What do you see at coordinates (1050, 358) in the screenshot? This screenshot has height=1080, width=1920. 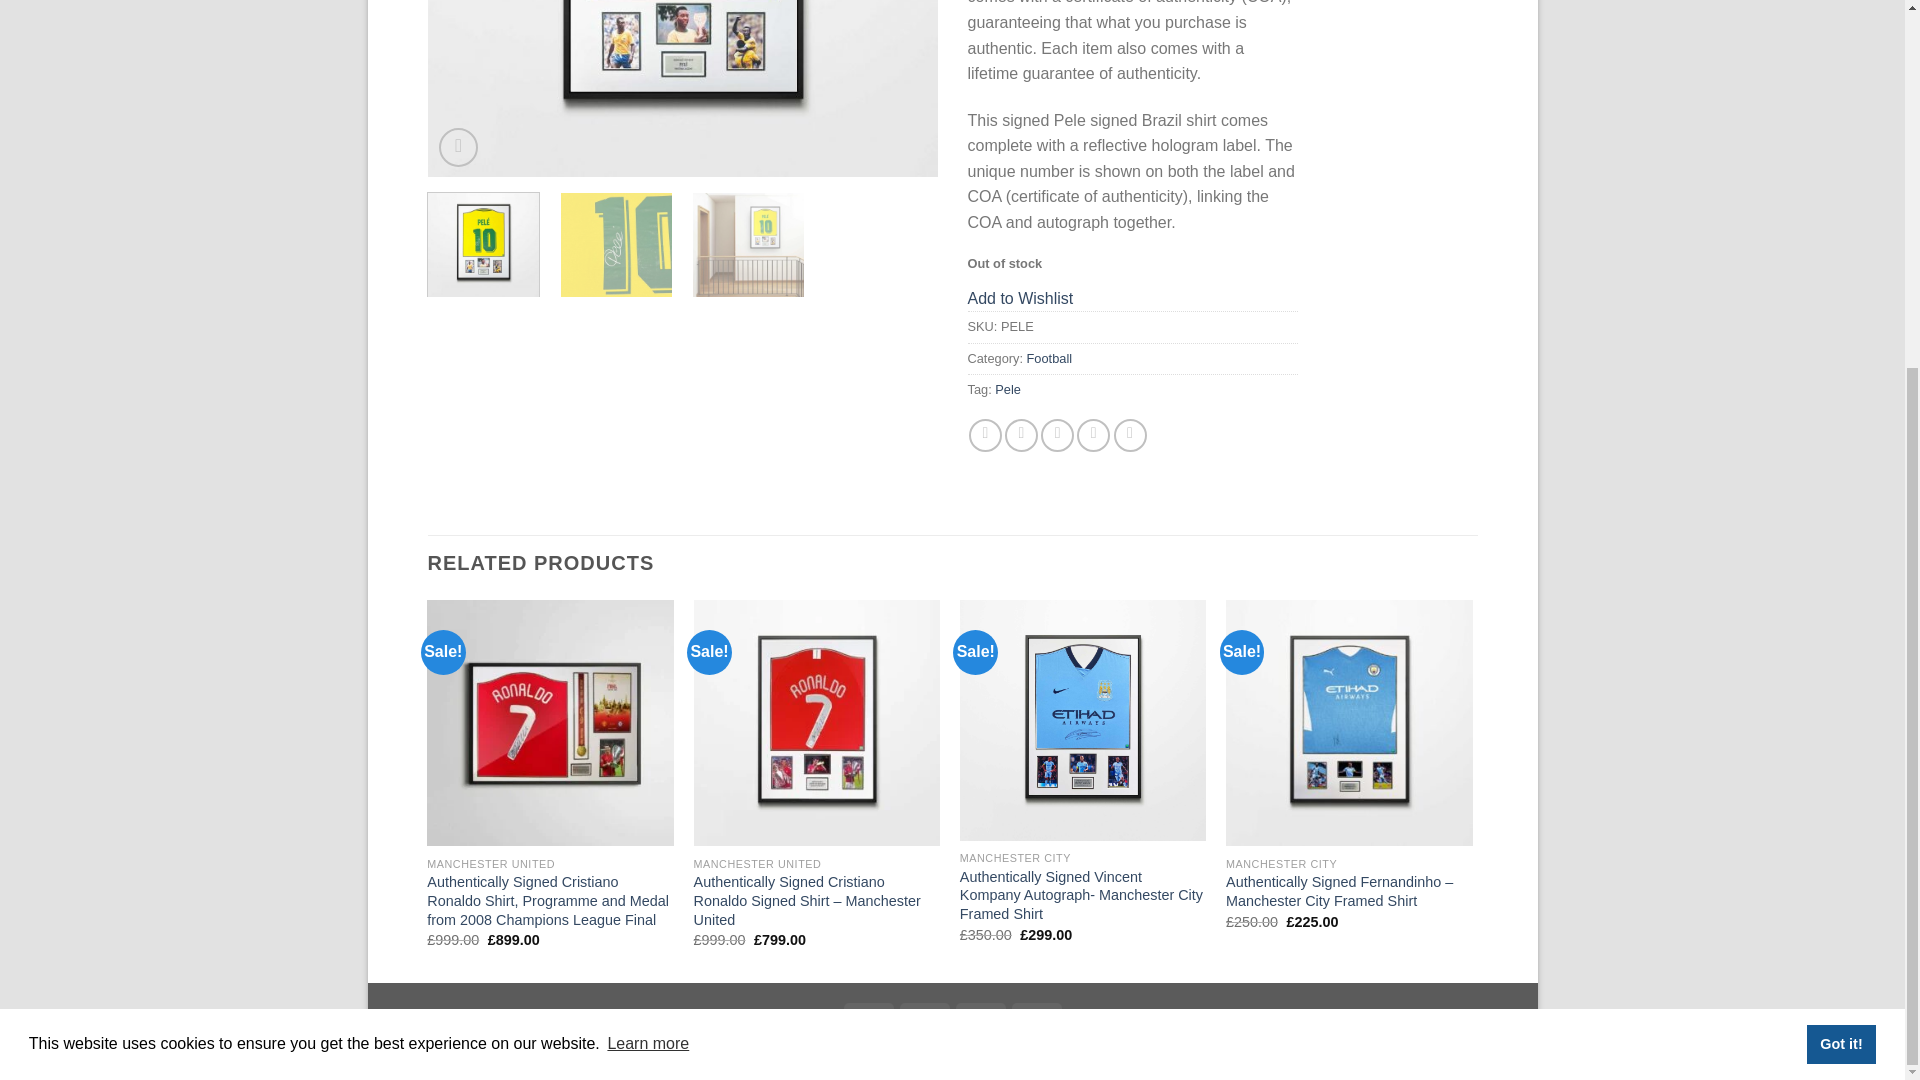 I see `Football` at bounding box center [1050, 358].